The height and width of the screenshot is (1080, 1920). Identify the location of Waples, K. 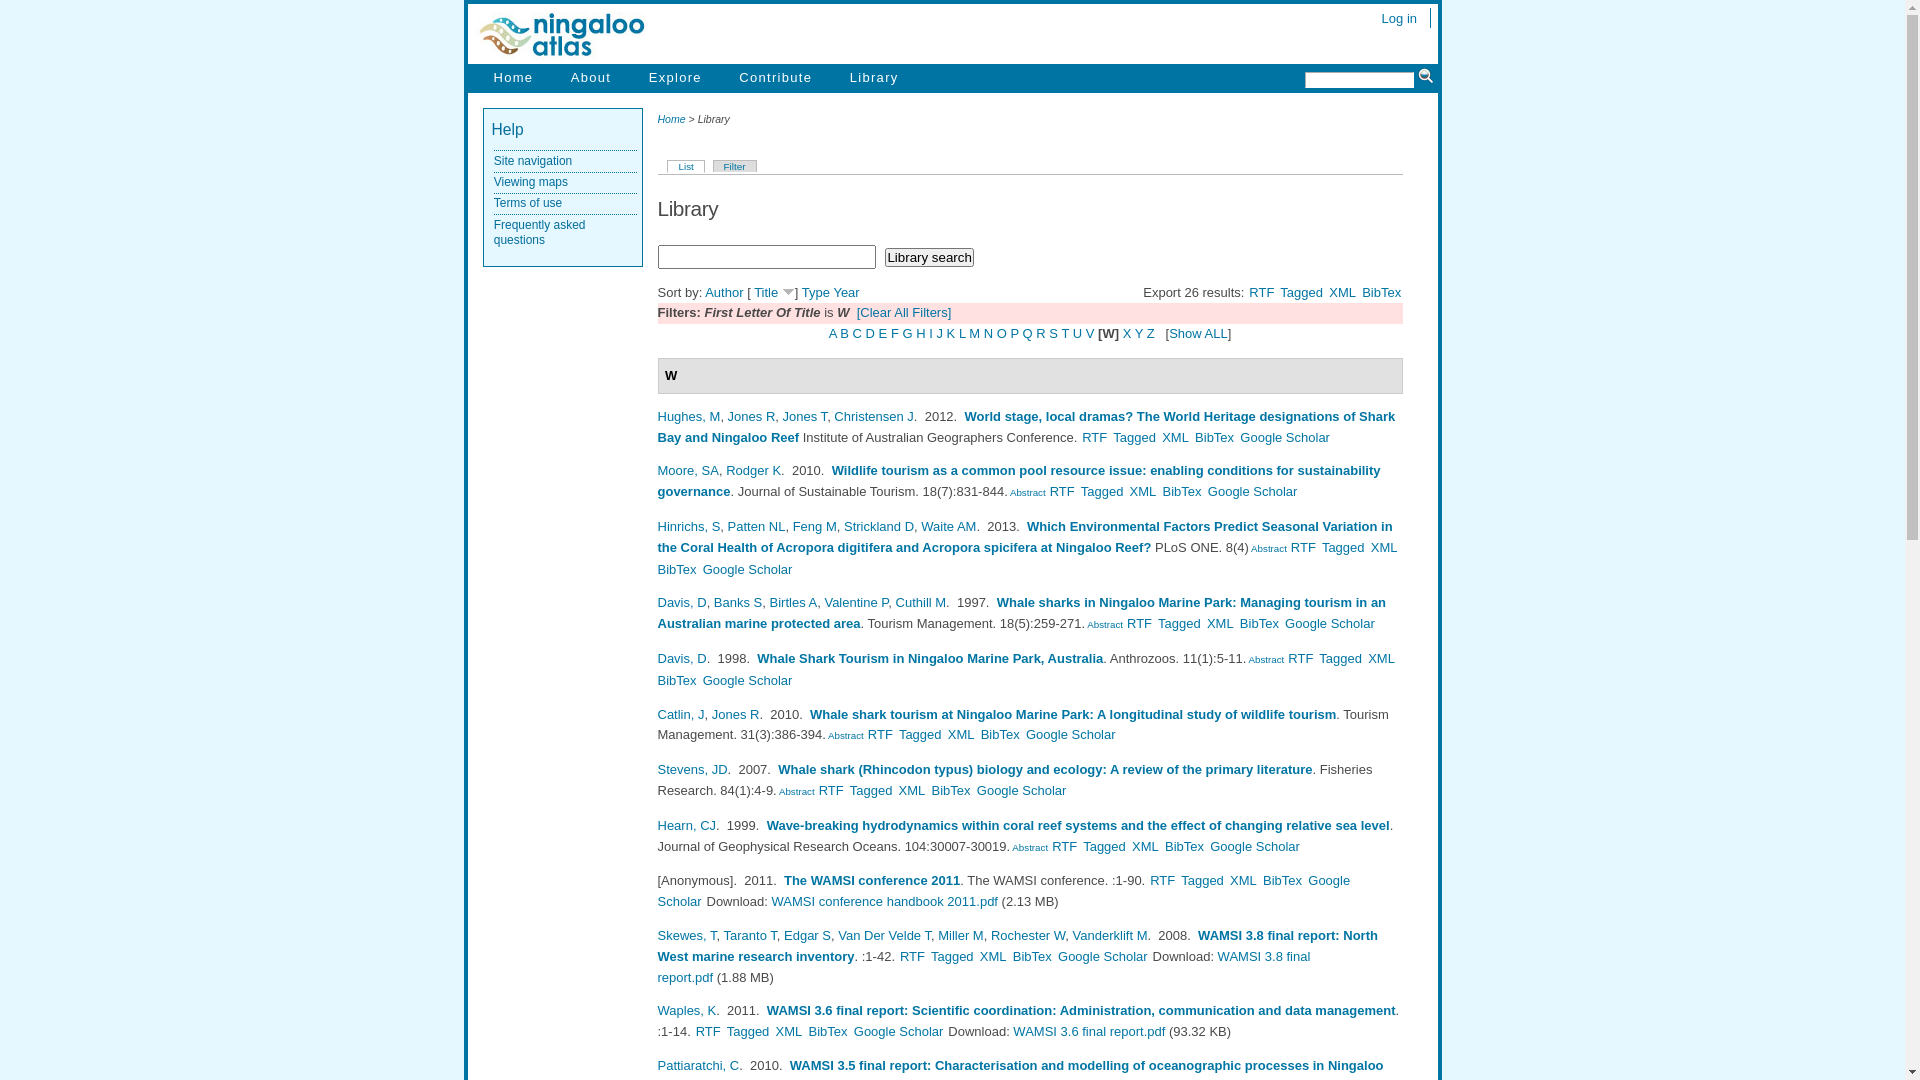
(688, 1010).